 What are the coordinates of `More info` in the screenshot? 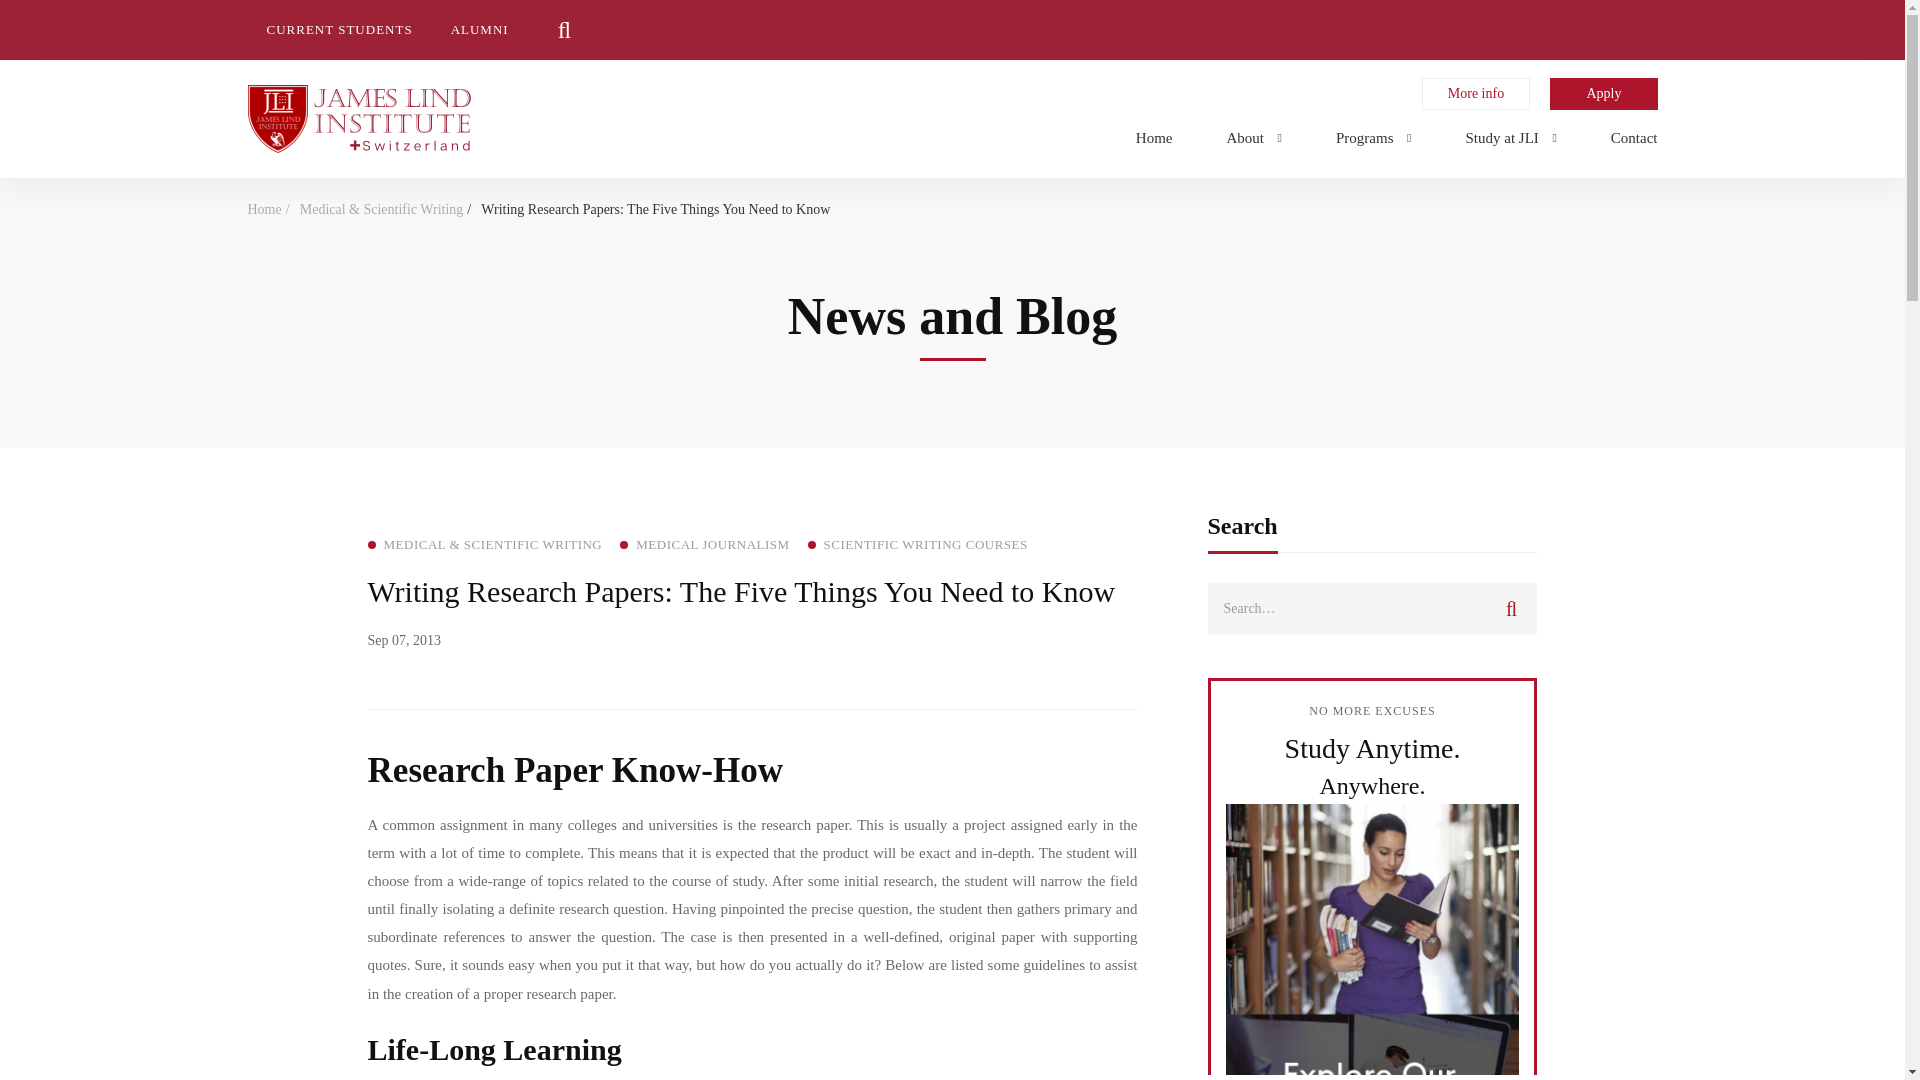 It's located at (1476, 94).